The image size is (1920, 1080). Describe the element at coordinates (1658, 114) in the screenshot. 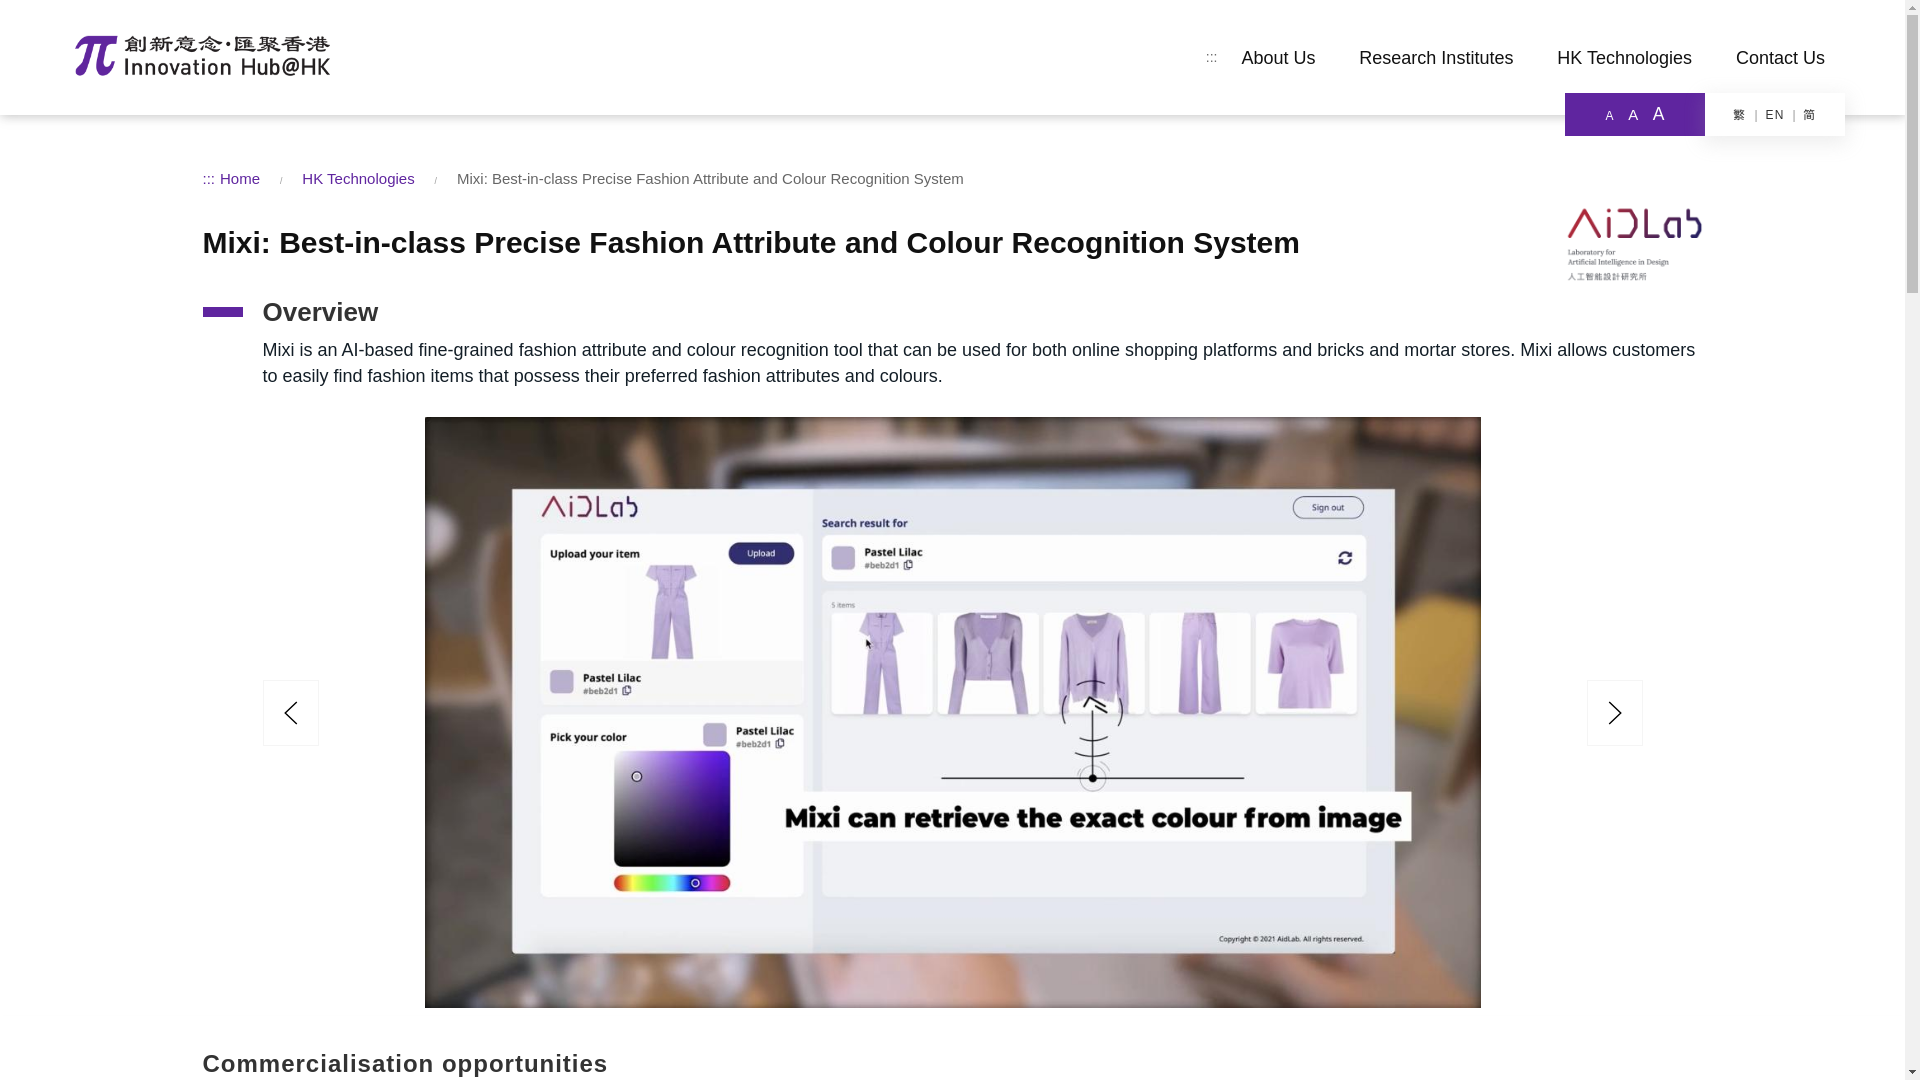

I see `A` at that location.